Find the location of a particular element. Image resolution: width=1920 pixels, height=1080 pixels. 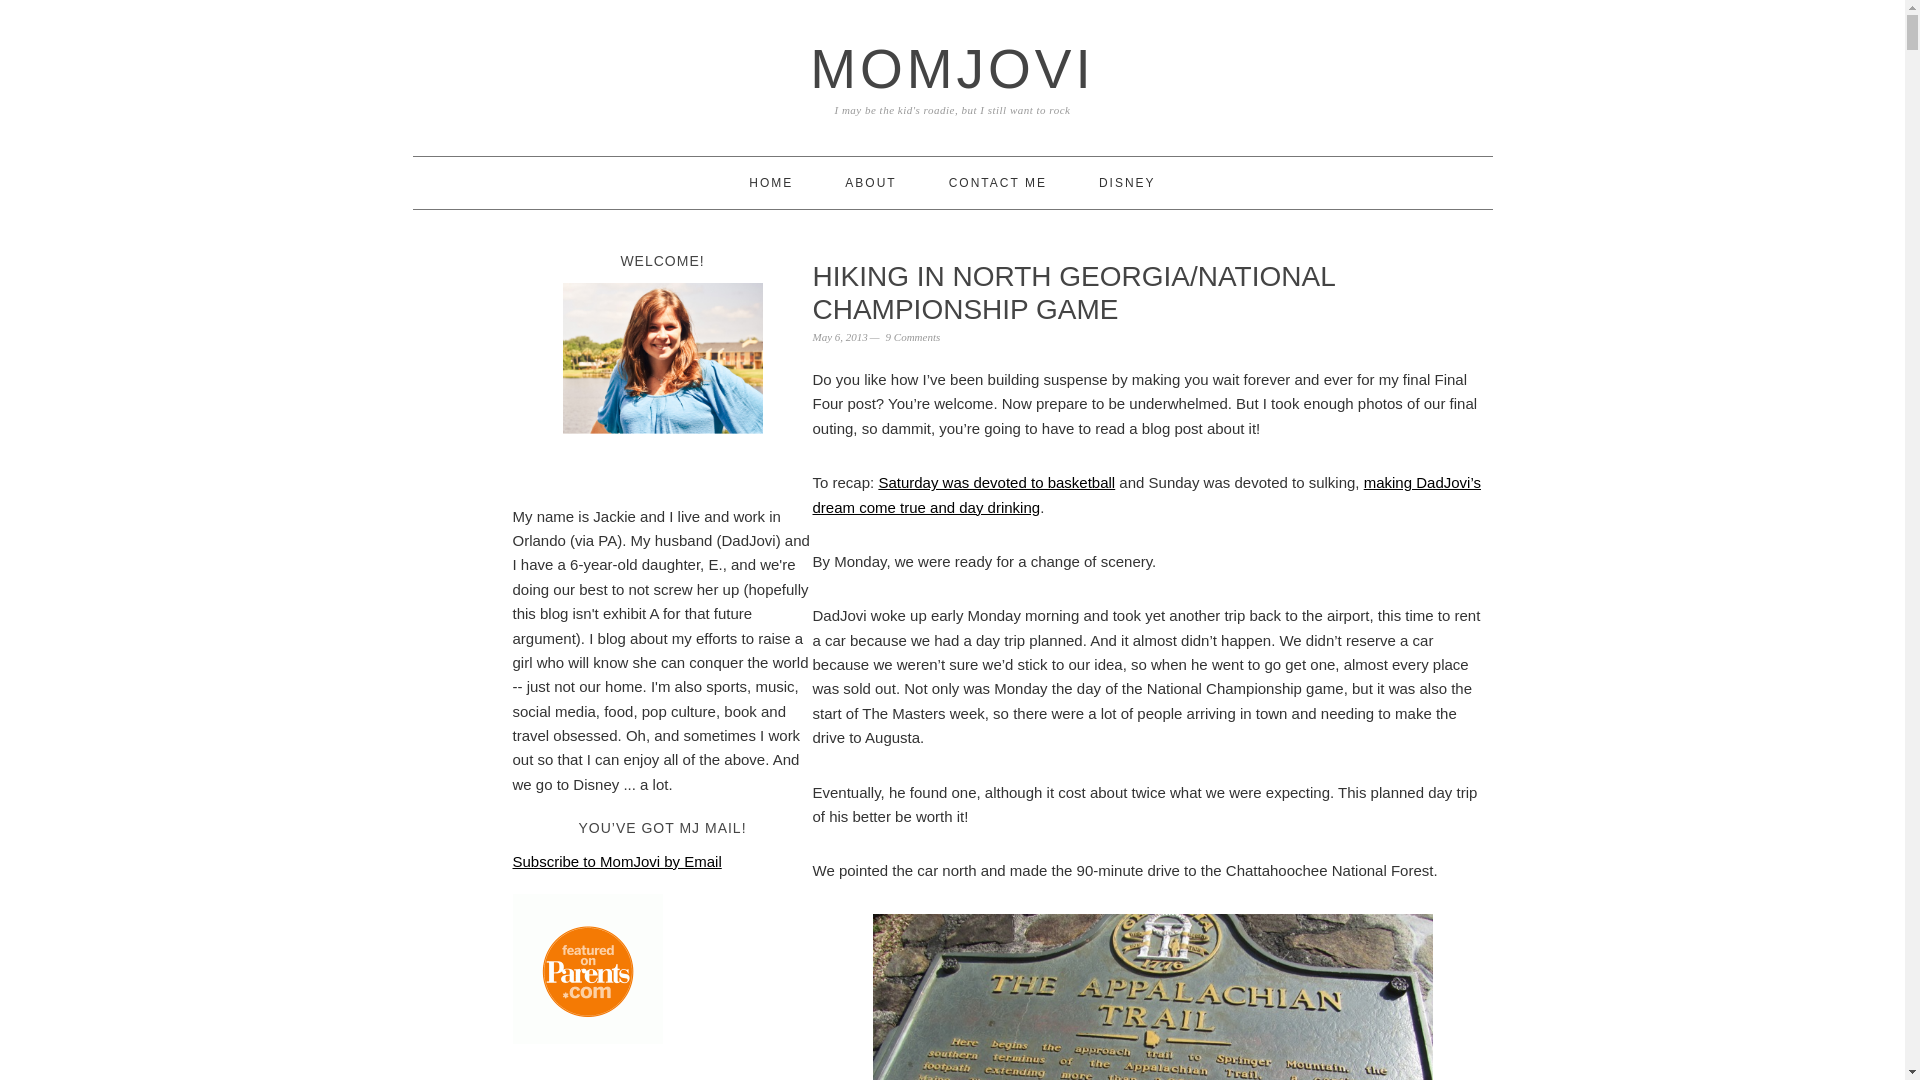

HOME is located at coordinates (770, 182).